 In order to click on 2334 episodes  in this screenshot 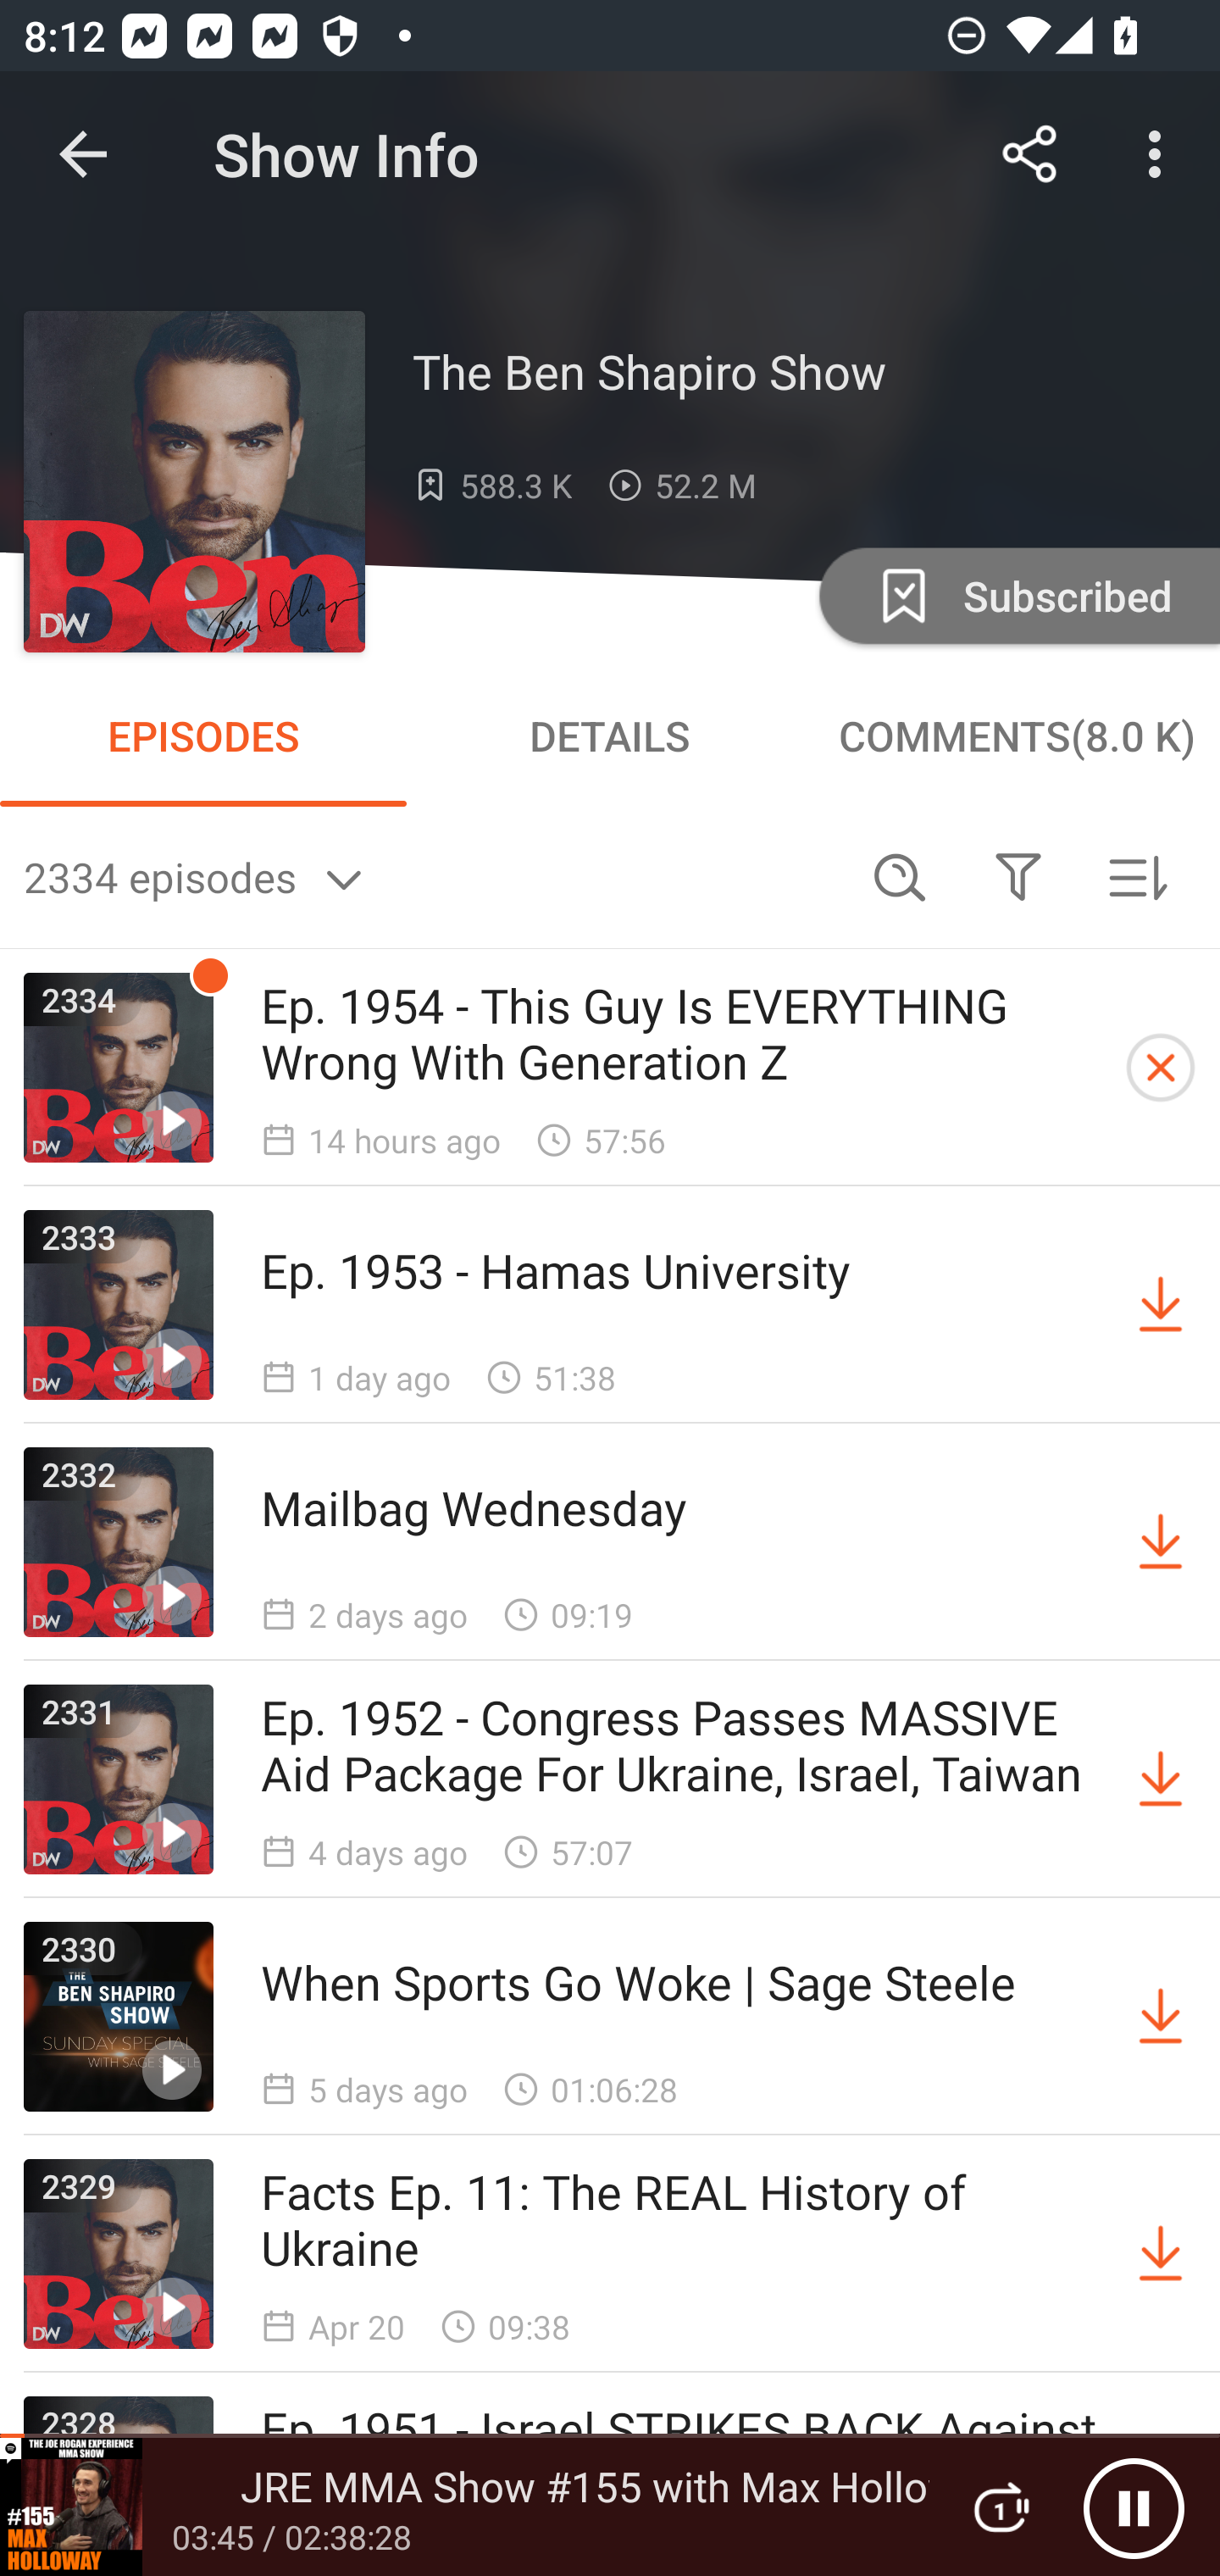, I will do `click(432, 876)`.